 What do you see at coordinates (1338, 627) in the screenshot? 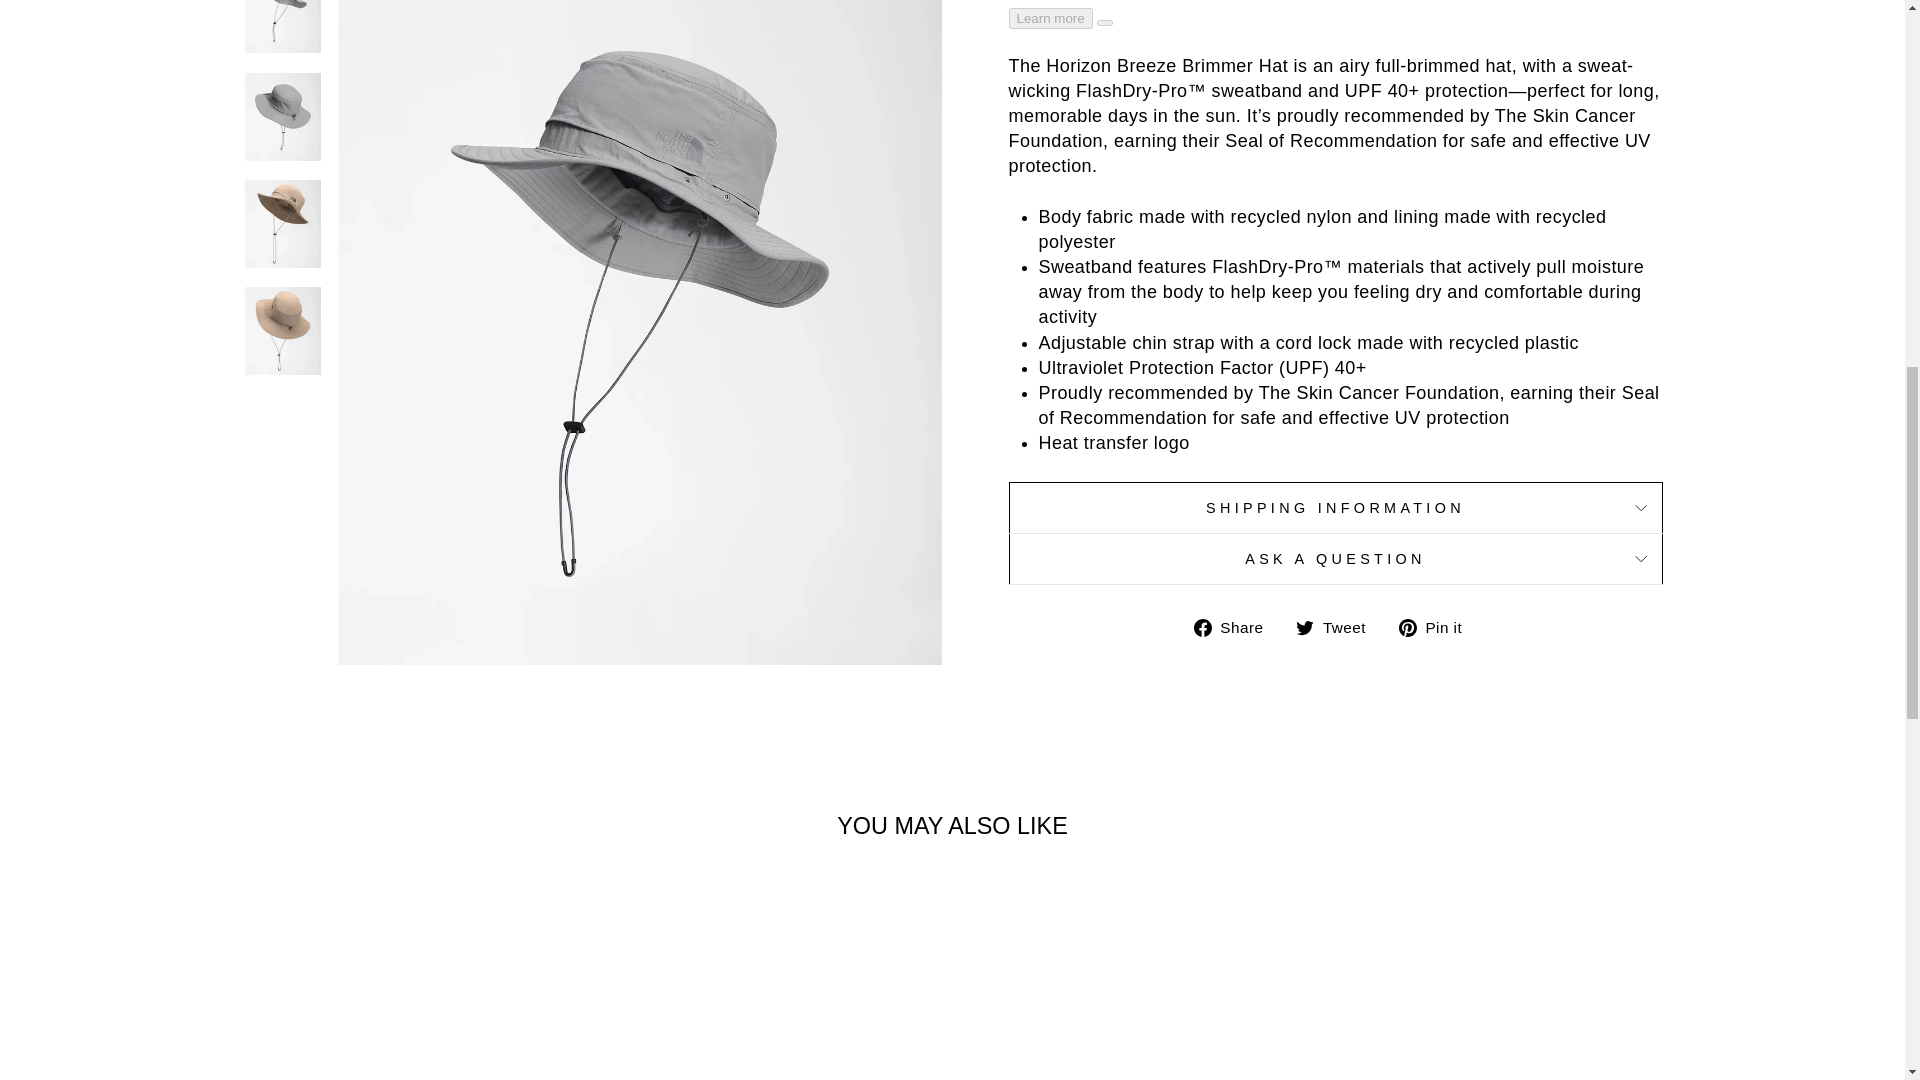
I see `Tweet on Twitter` at bounding box center [1338, 627].